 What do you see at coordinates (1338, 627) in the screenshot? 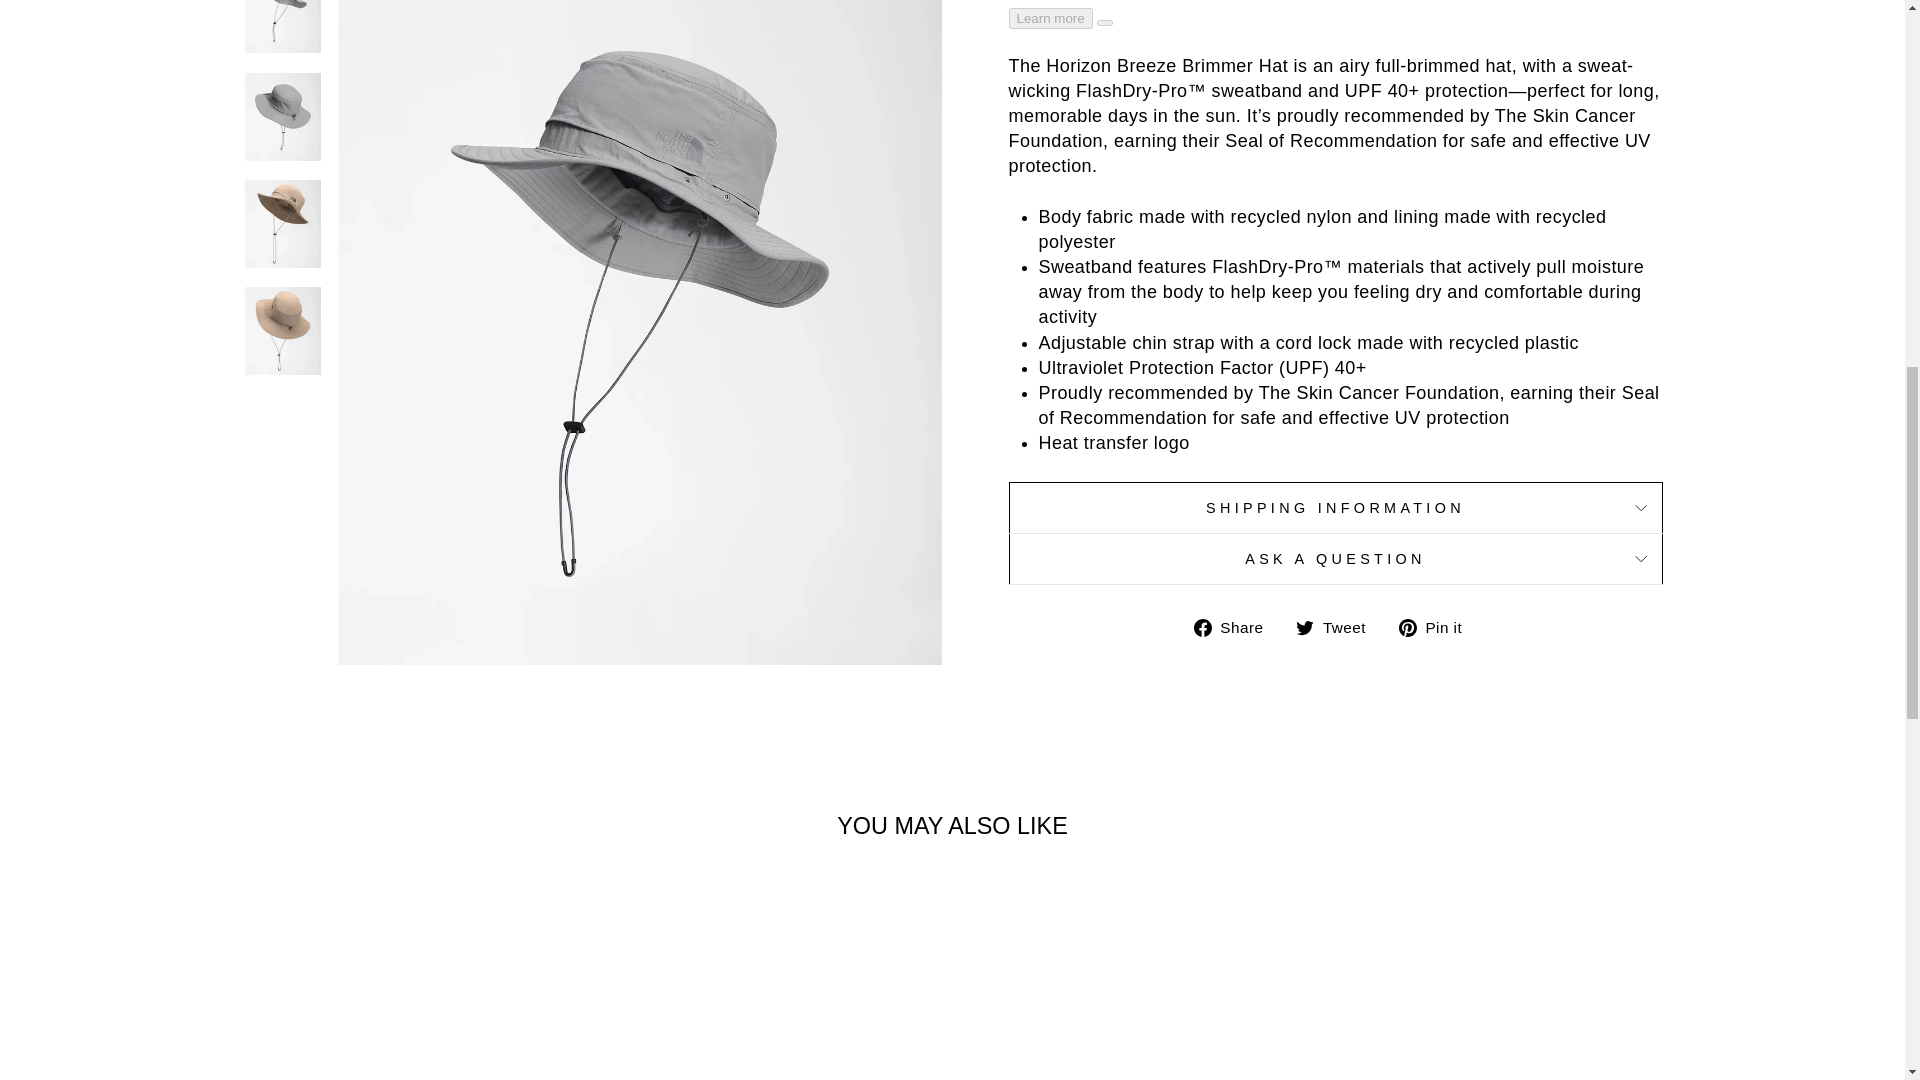
I see `Tweet on Twitter` at bounding box center [1338, 627].